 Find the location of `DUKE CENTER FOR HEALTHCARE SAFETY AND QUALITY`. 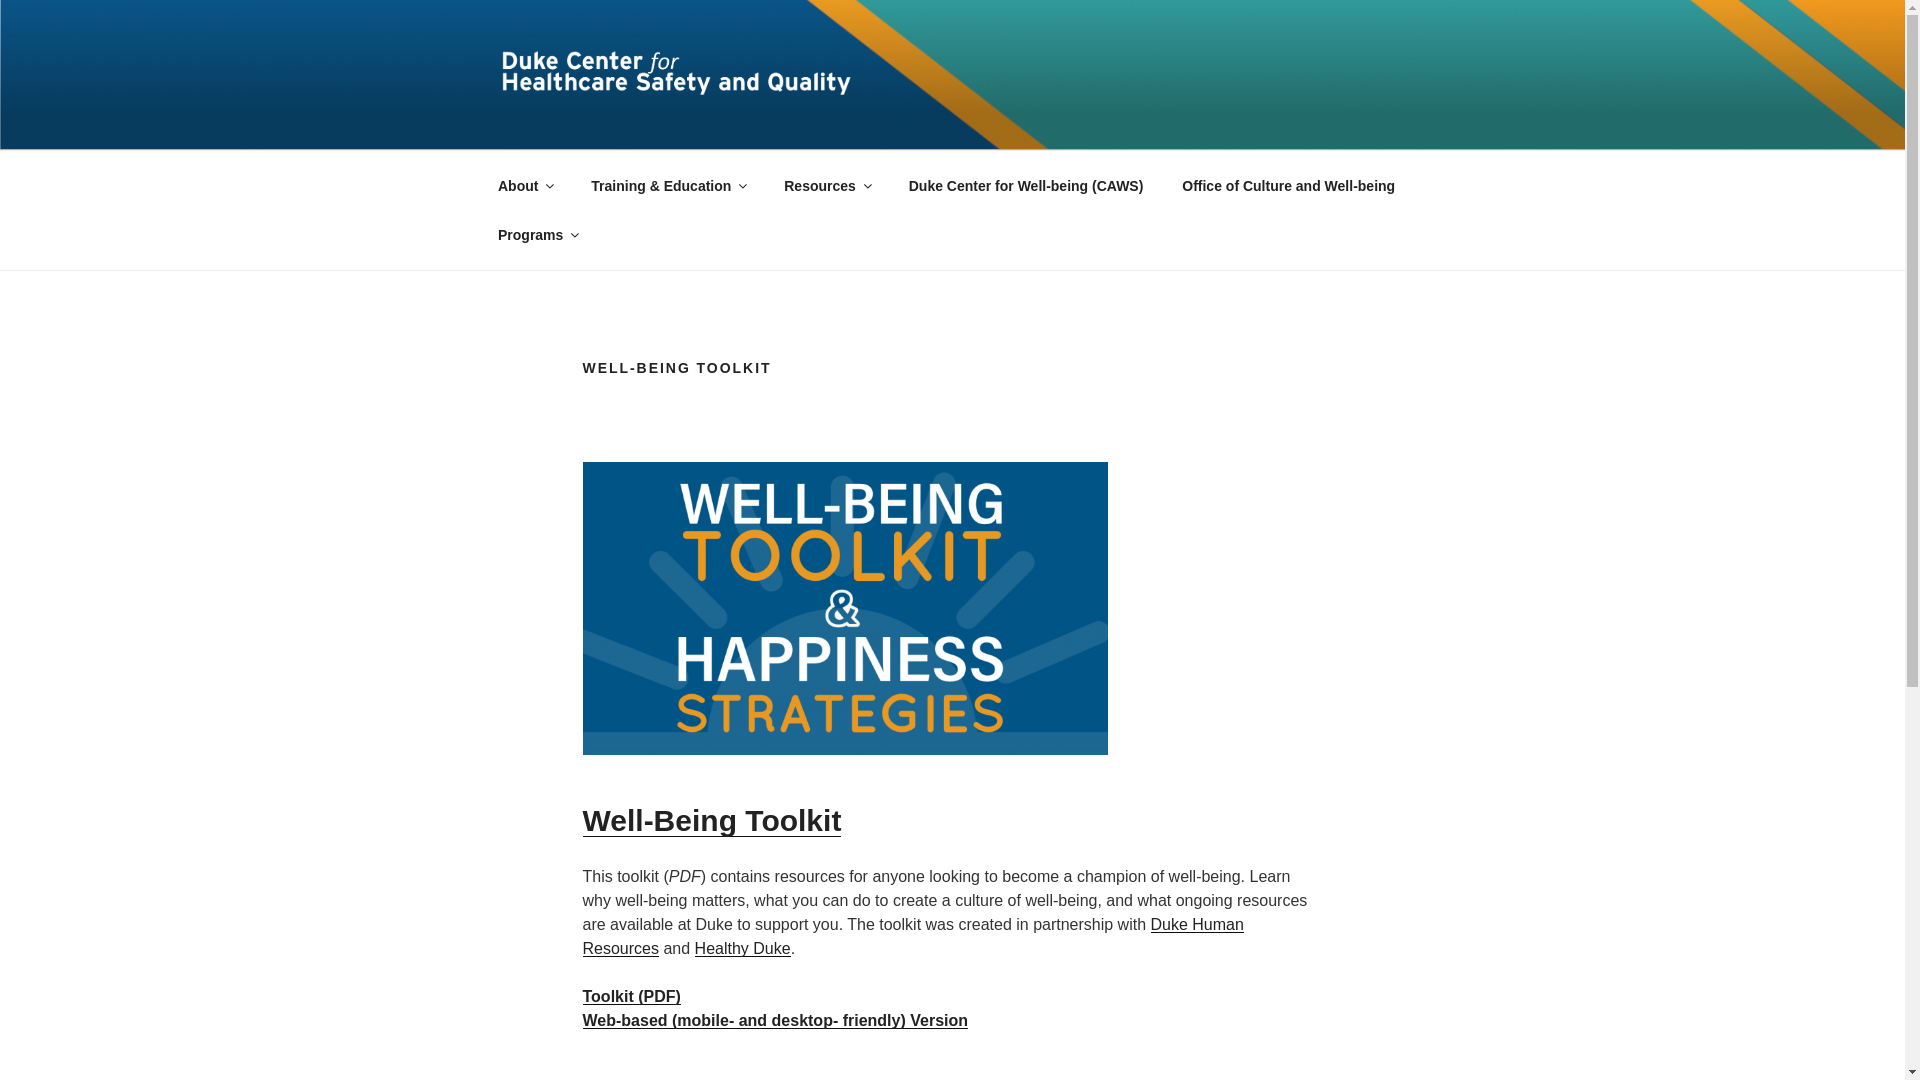

DUKE CENTER FOR HEALTHCARE SAFETY AND QUALITY is located at coordinates (972, 146).